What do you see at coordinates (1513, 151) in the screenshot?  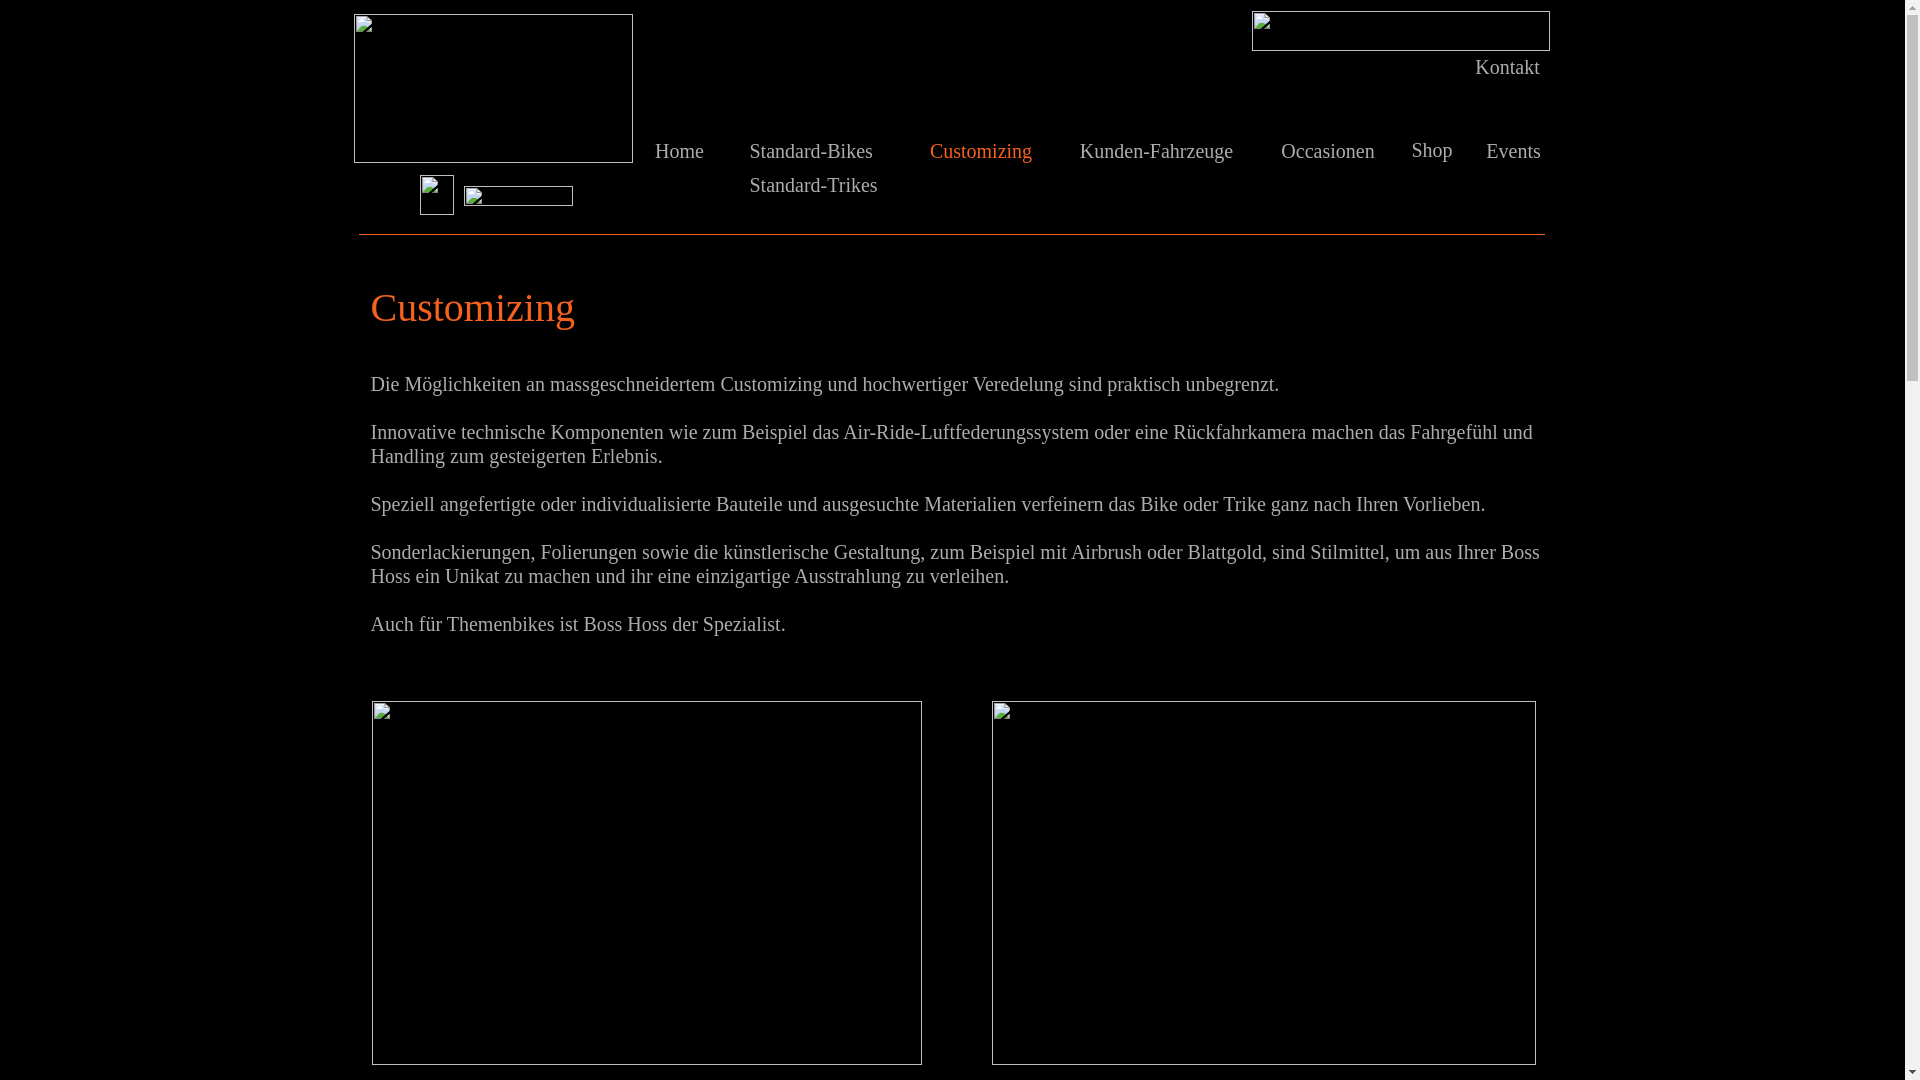 I see `Events` at bounding box center [1513, 151].